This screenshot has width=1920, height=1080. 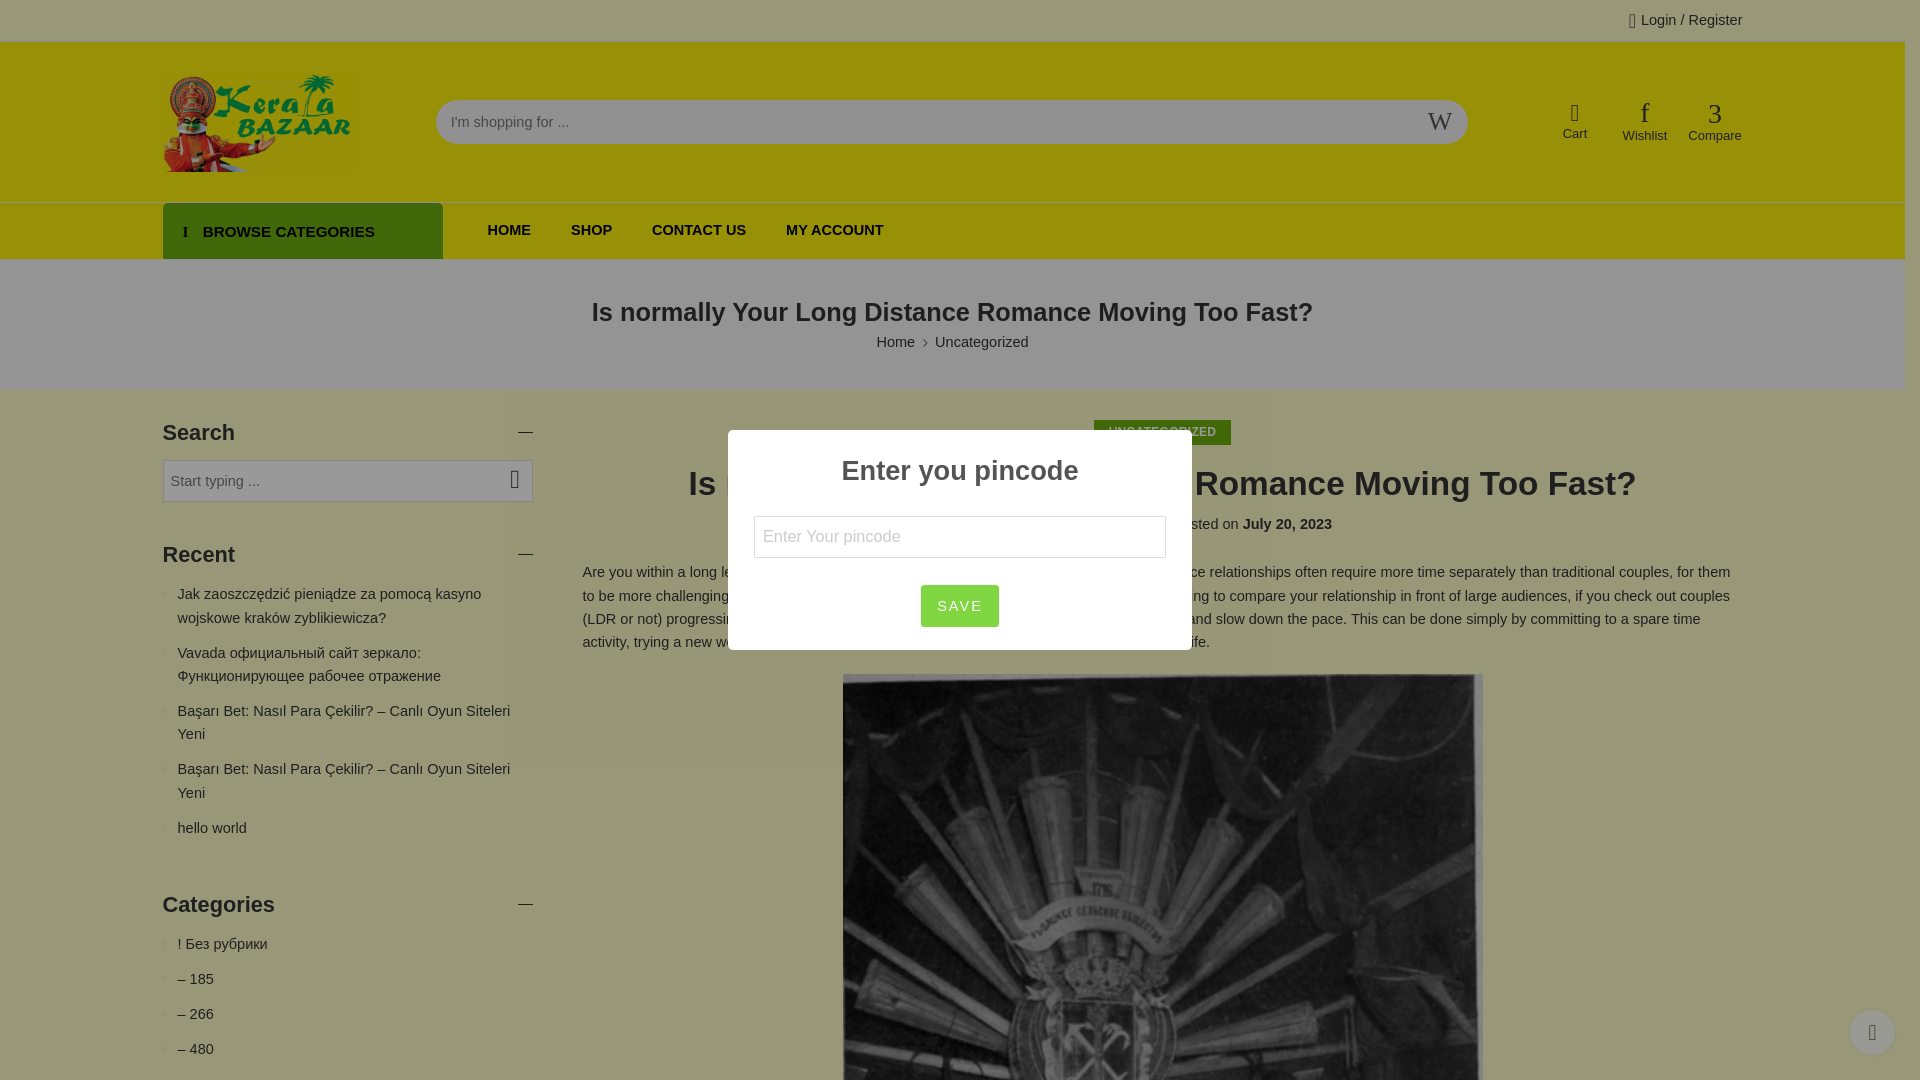 What do you see at coordinates (1089, 524) in the screenshot?
I see `Jsoxooew9929e9dizjn` at bounding box center [1089, 524].